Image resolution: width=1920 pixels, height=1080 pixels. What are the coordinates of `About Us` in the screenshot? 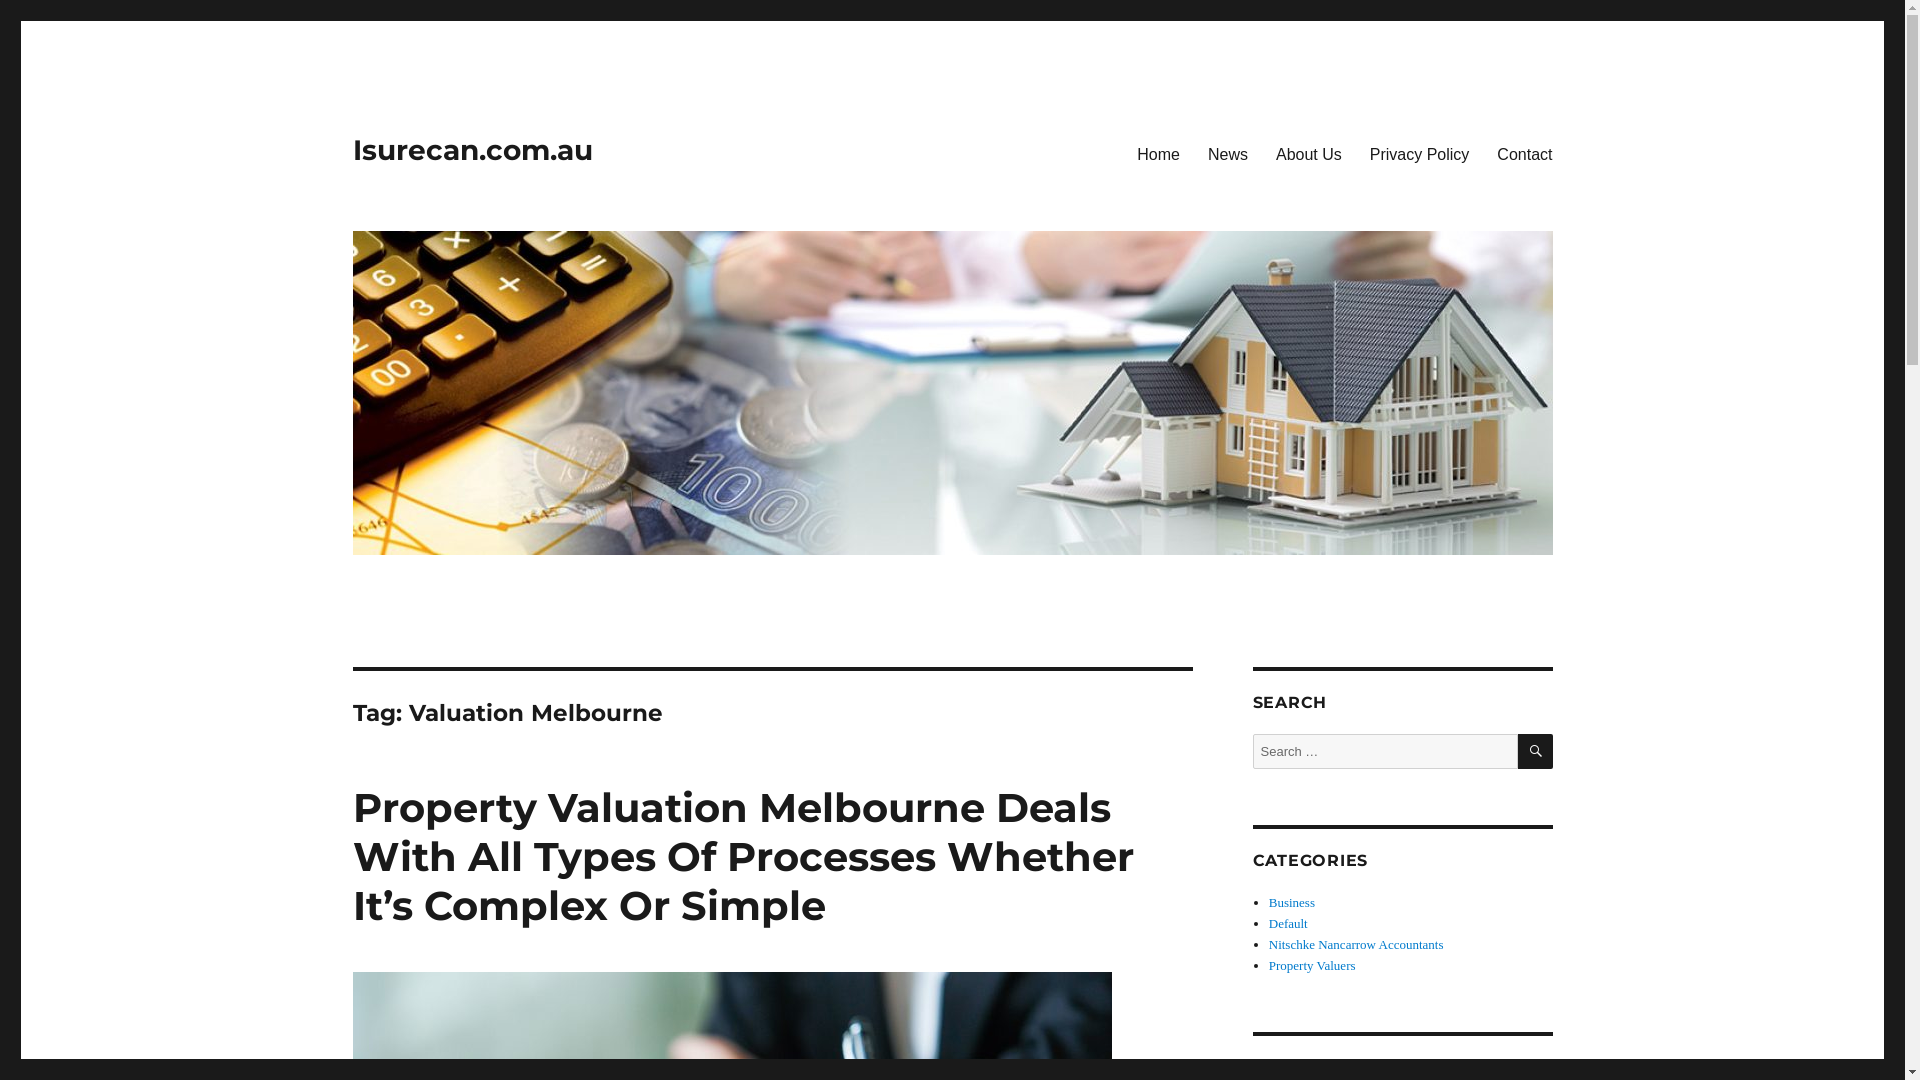 It's located at (1309, 154).